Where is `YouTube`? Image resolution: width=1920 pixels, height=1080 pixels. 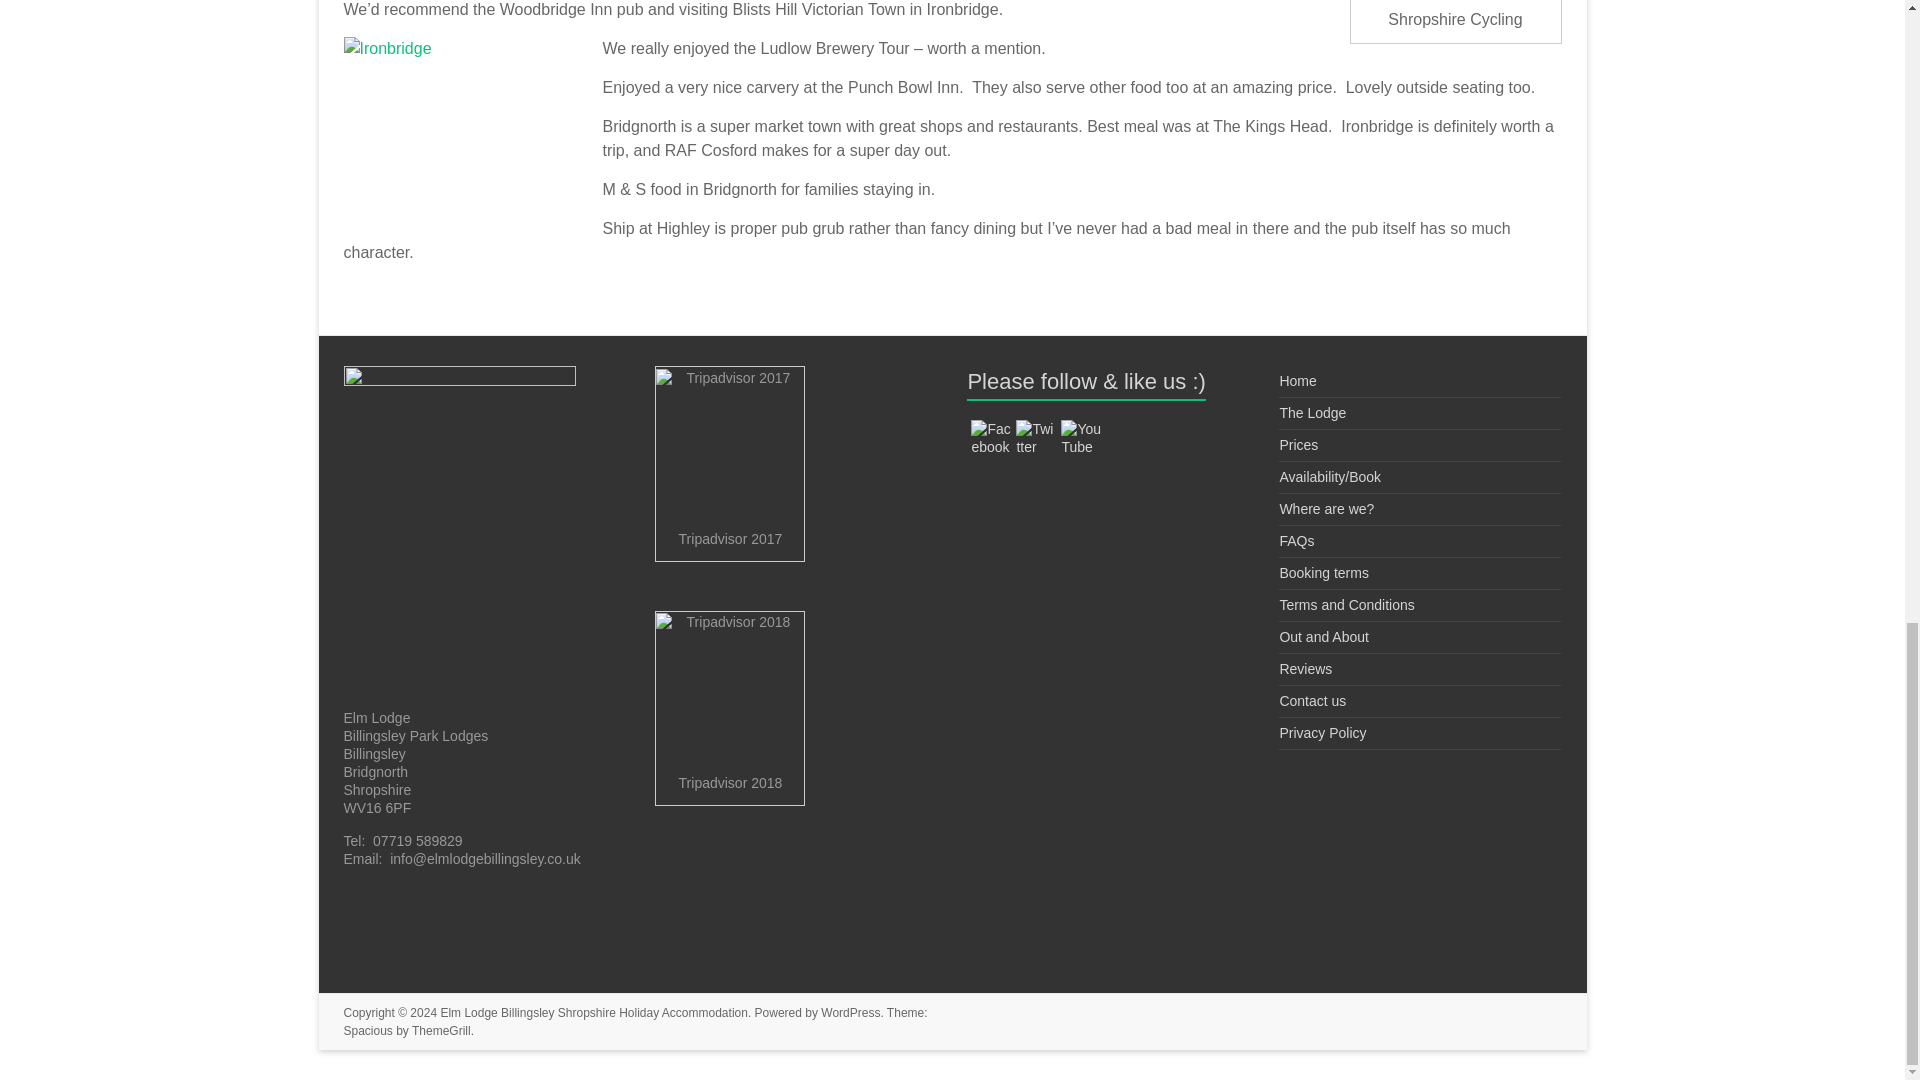
YouTube is located at coordinates (1080, 438).